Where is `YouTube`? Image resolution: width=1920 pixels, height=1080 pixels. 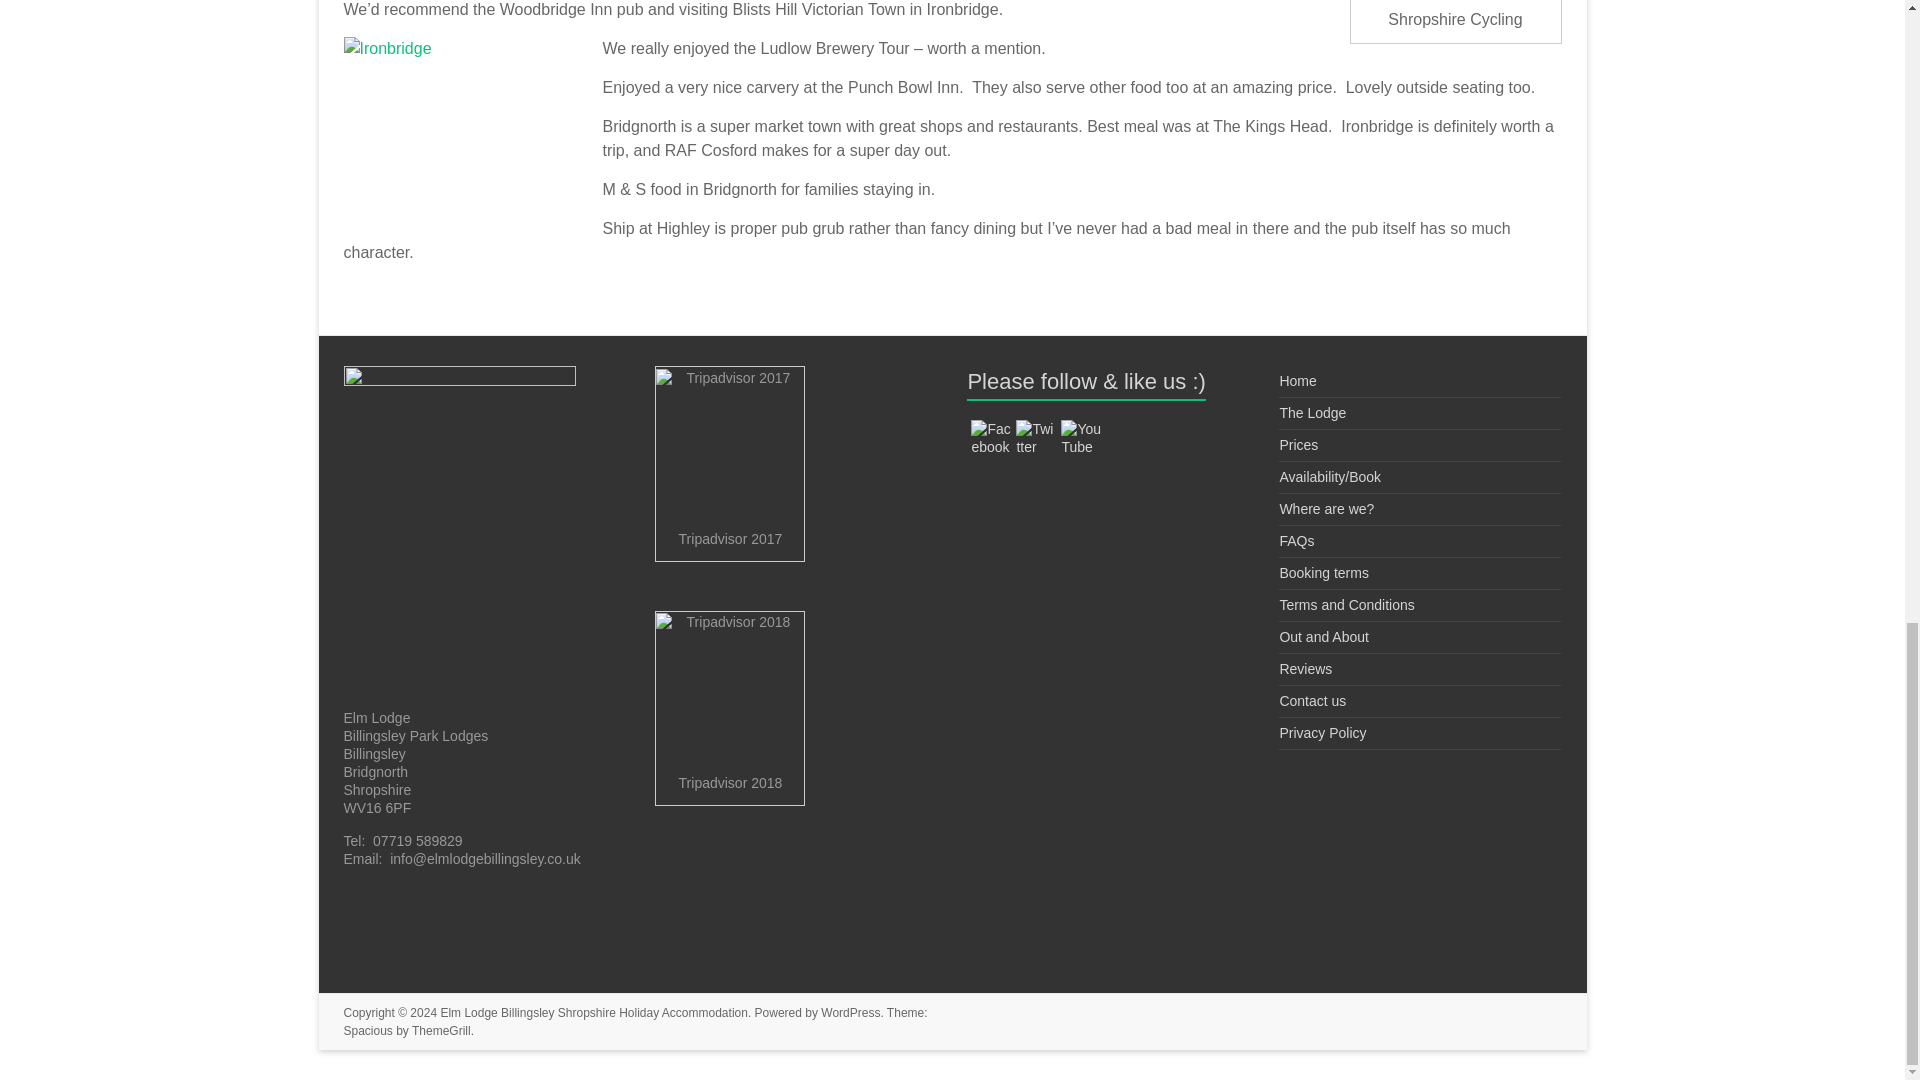
YouTube is located at coordinates (1080, 438).